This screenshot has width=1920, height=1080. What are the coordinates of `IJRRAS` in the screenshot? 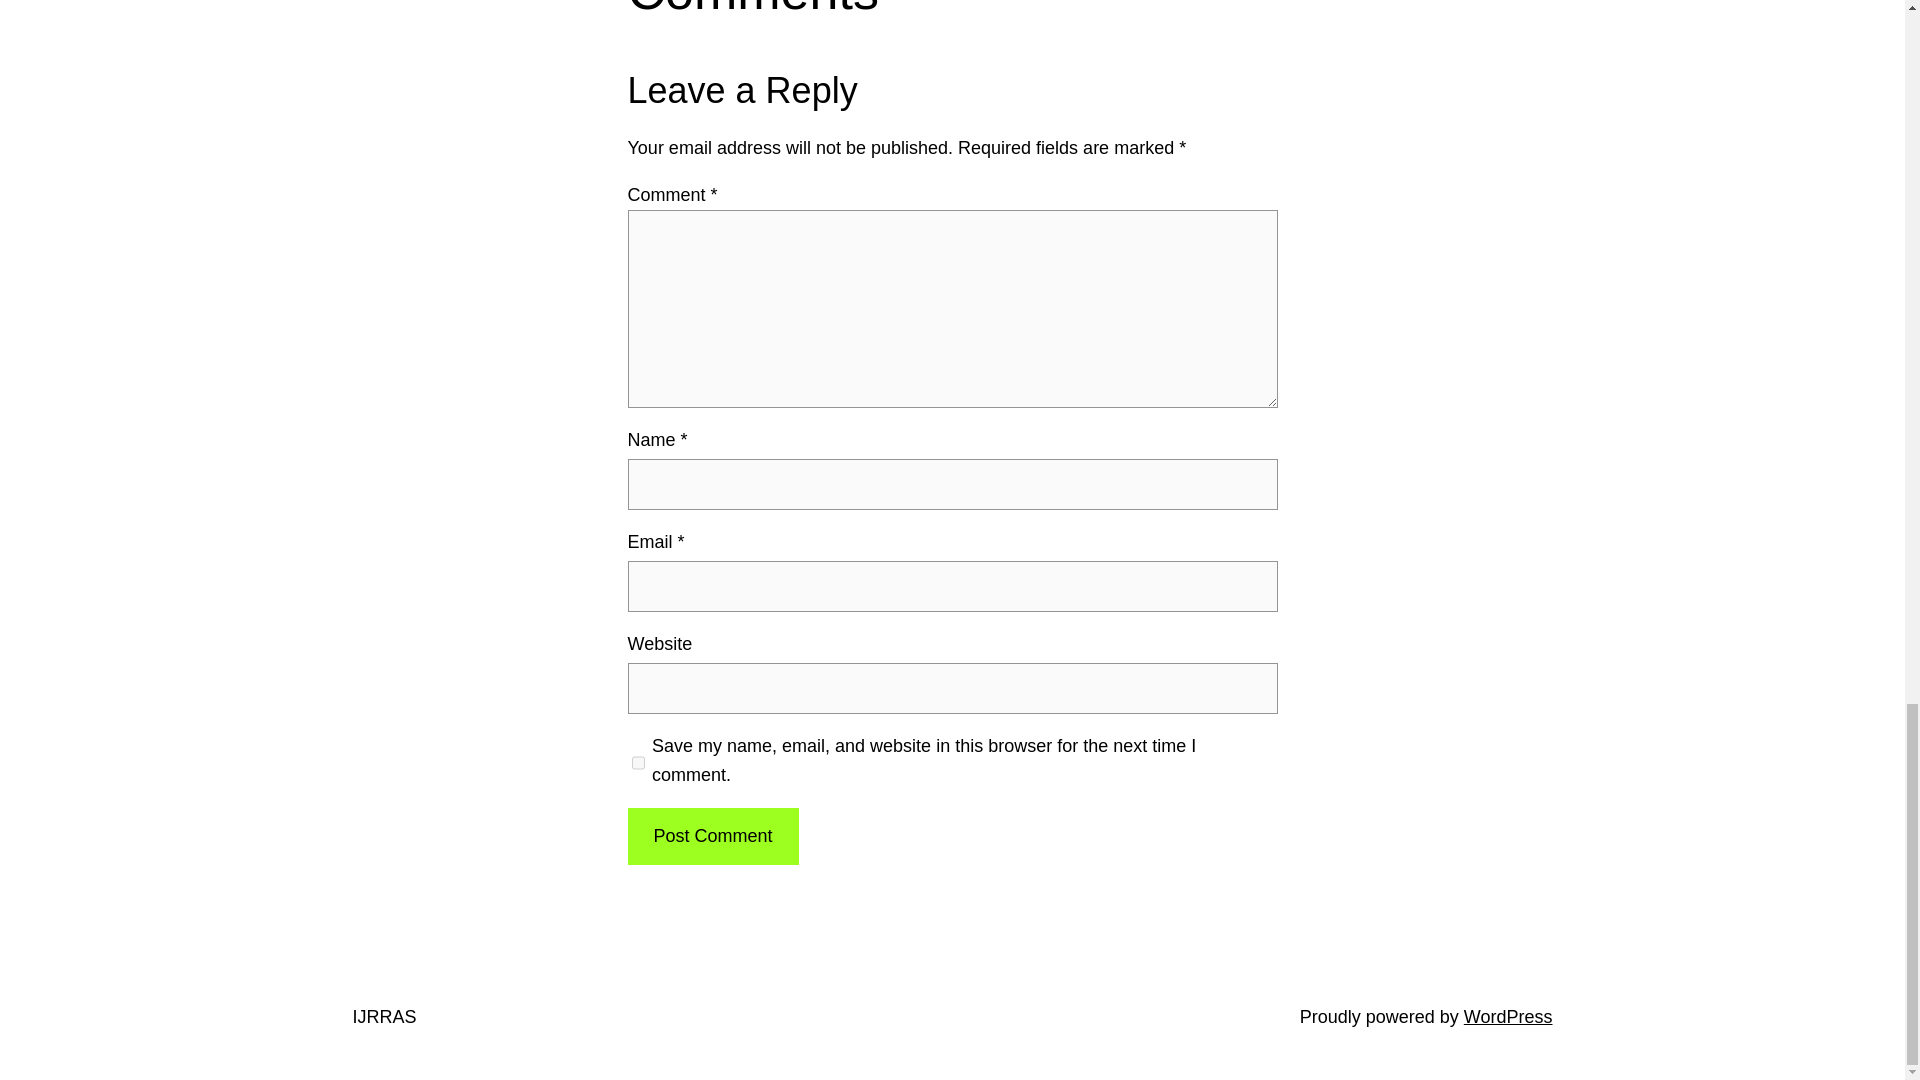 It's located at (384, 1016).